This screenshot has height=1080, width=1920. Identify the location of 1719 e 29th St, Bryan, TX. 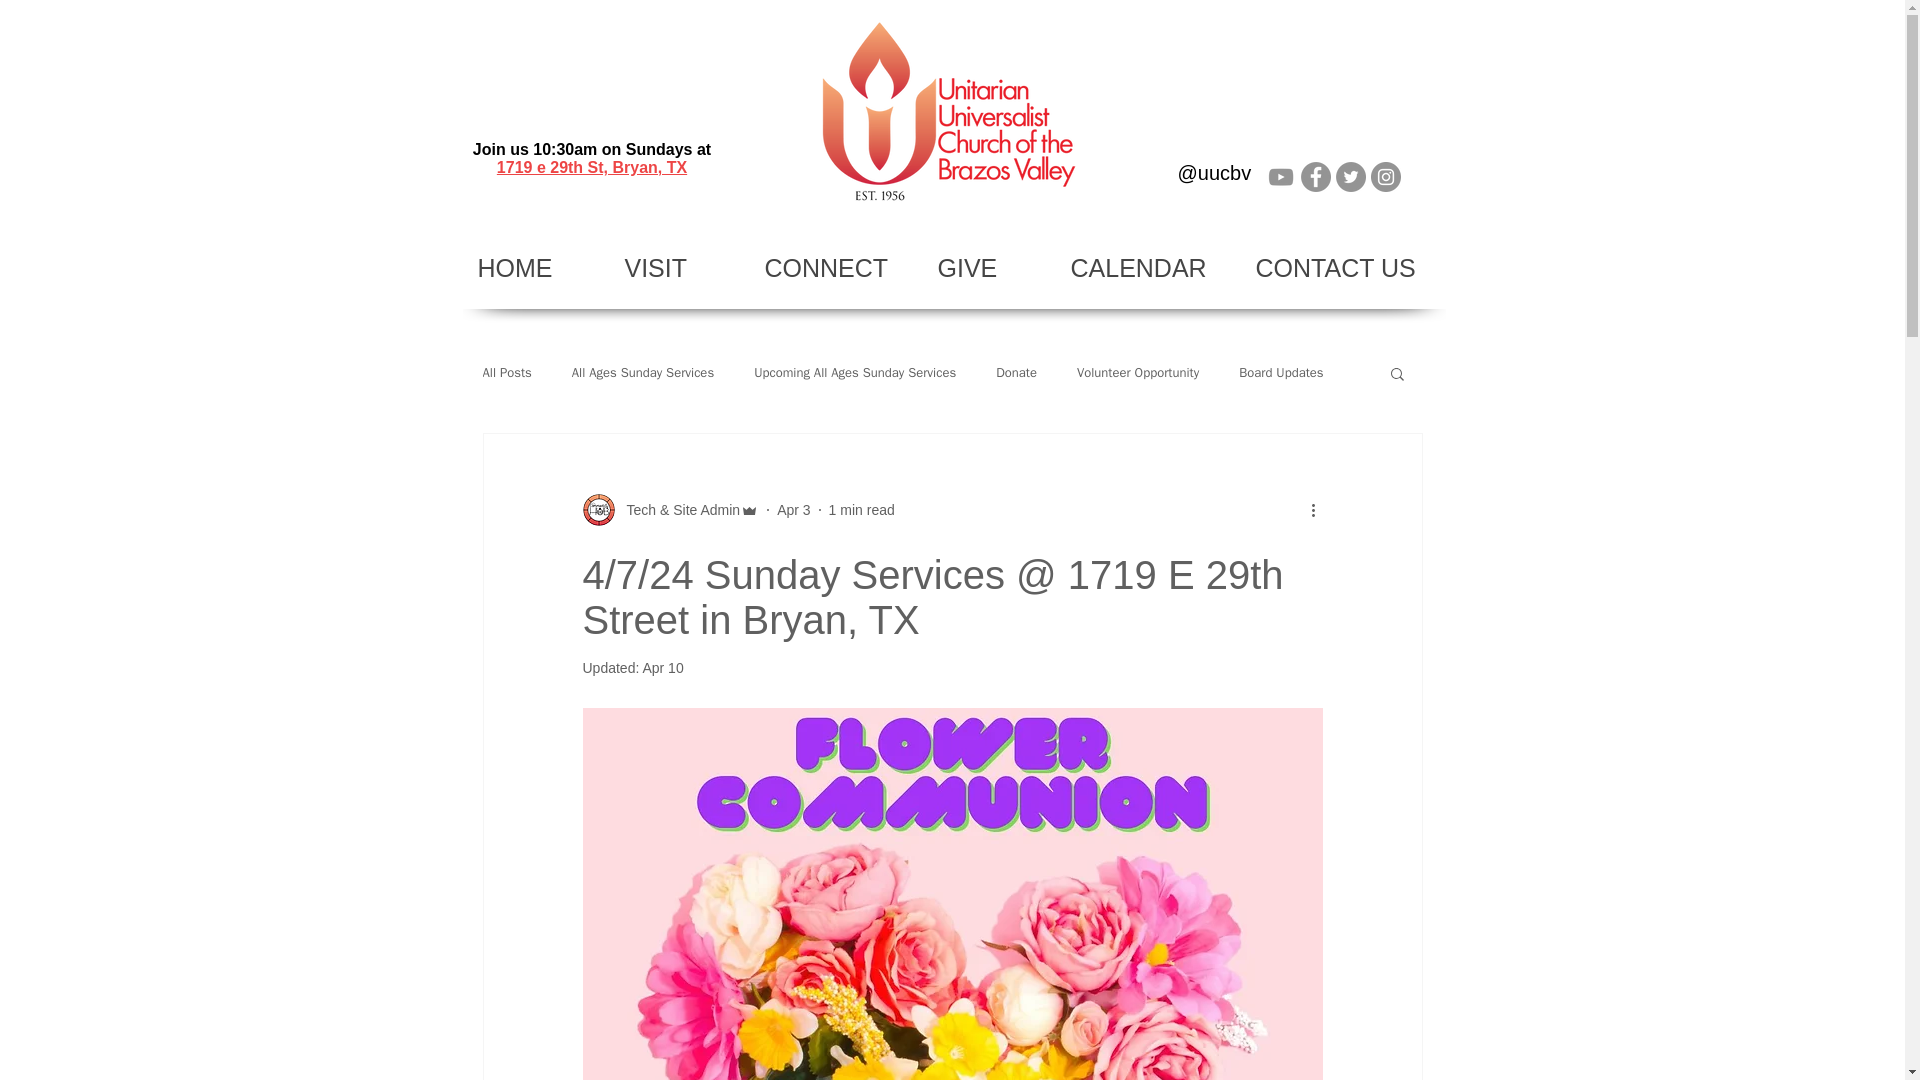
(592, 167).